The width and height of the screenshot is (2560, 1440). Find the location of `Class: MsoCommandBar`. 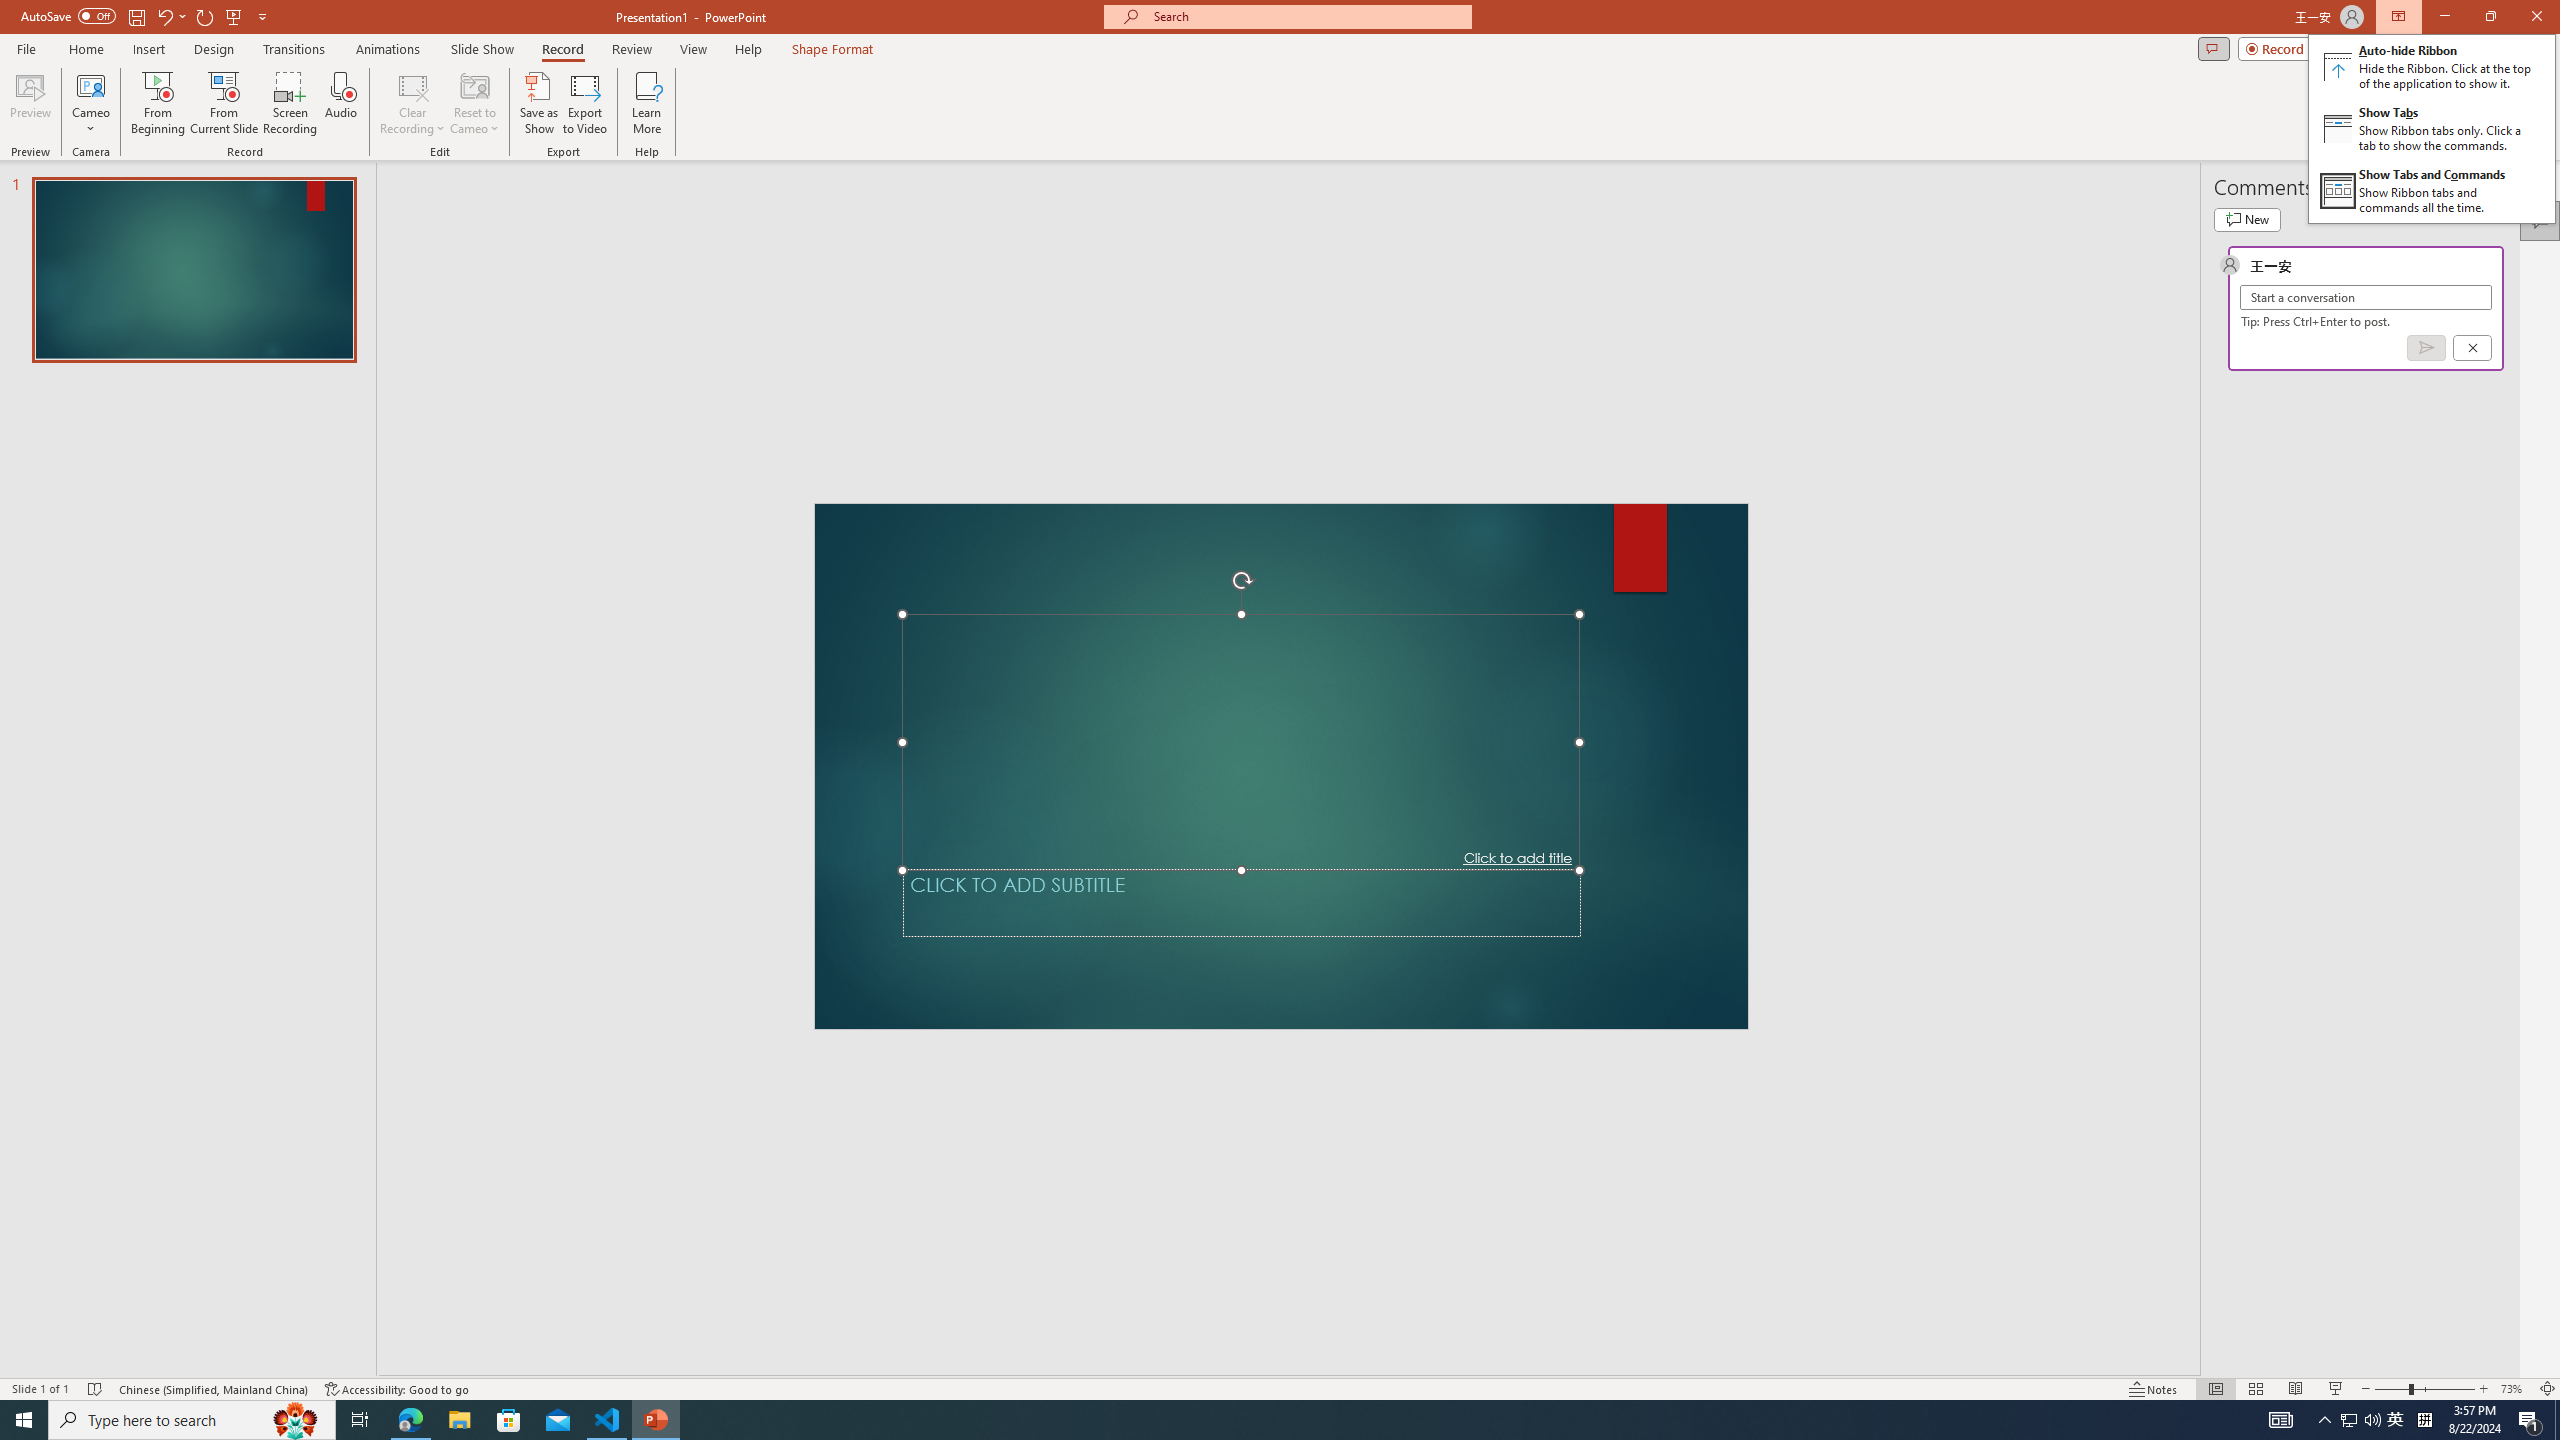

Class: MsoCommandBar is located at coordinates (1280, 1388).